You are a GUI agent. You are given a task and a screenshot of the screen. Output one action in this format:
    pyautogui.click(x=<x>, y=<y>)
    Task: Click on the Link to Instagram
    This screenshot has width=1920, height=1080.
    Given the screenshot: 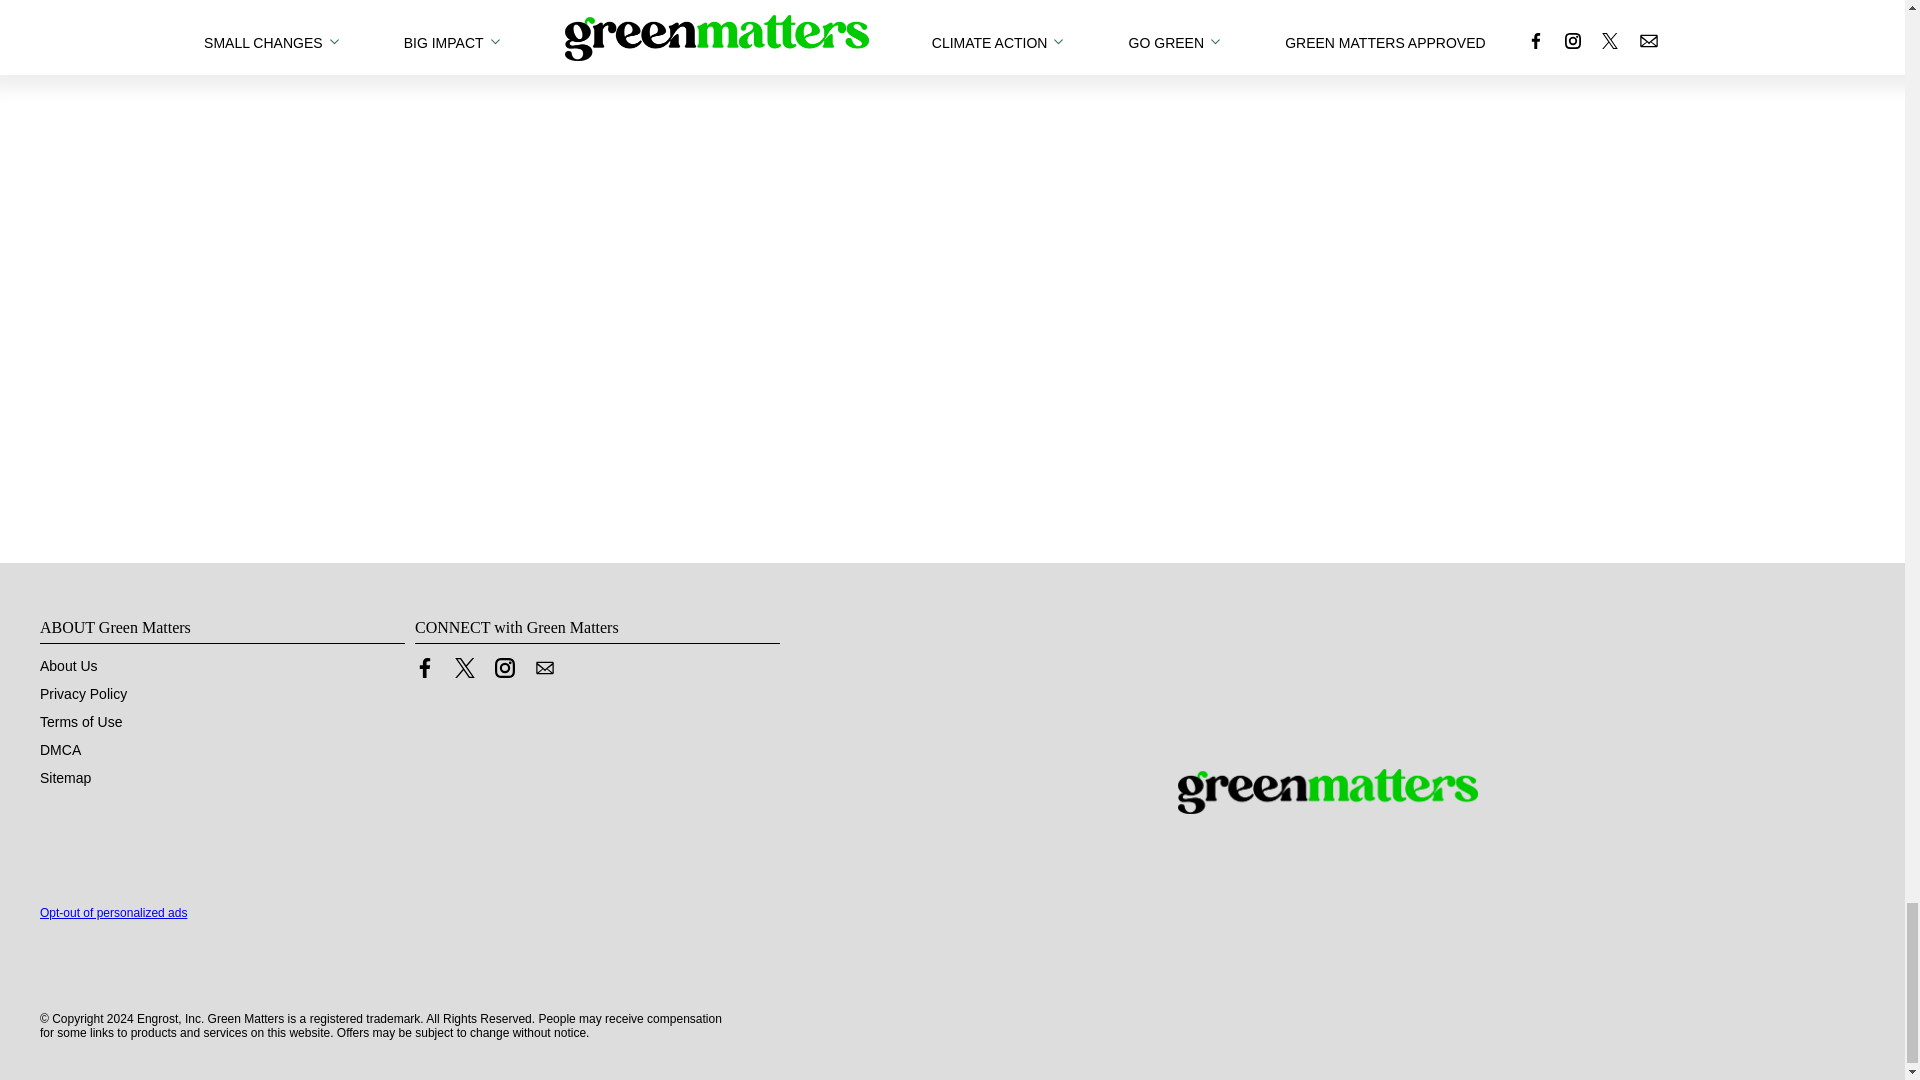 What is the action you would take?
    pyautogui.click(x=504, y=668)
    